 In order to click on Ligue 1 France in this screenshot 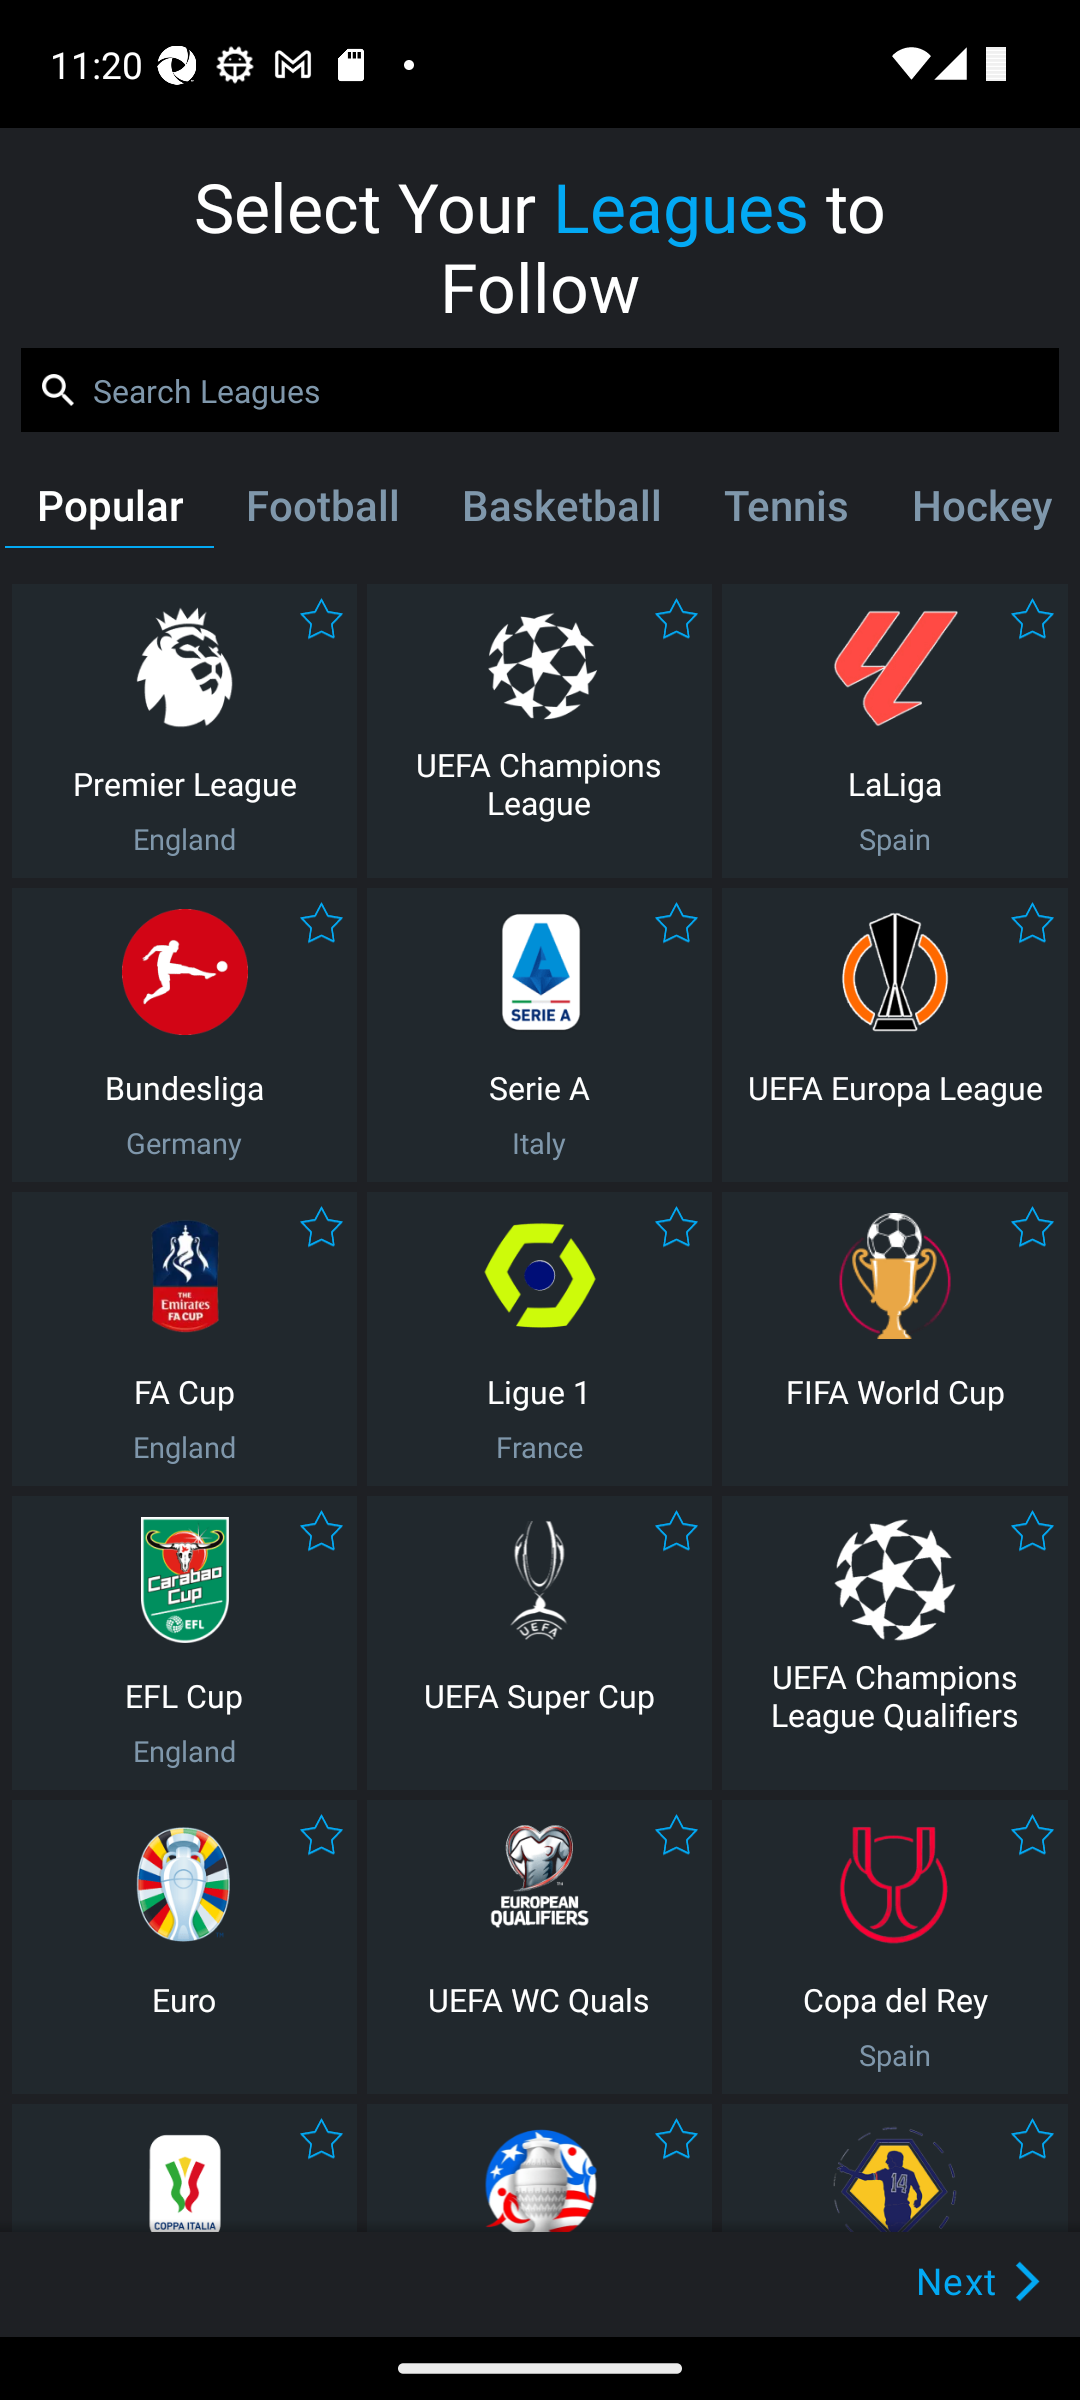, I will do `click(539, 1338)`.